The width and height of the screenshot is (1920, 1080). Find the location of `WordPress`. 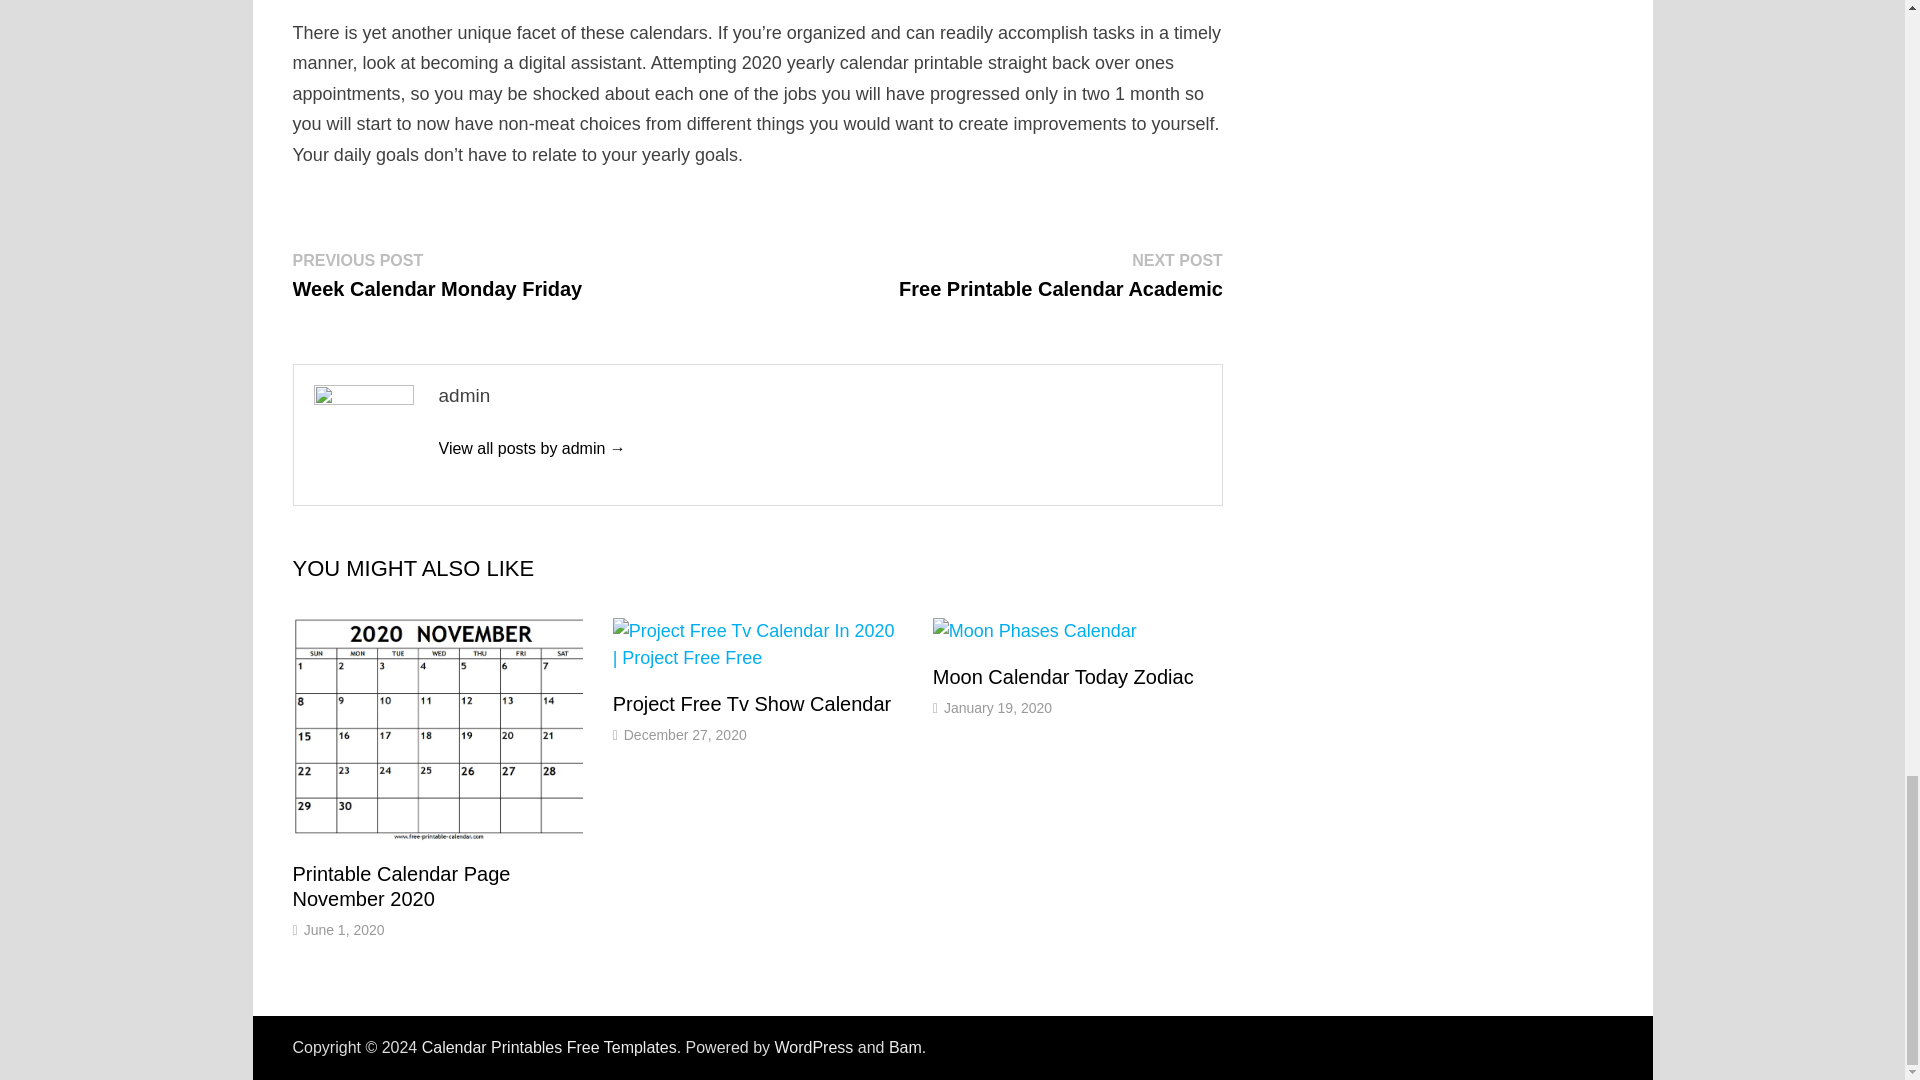

WordPress is located at coordinates (1060, 274).